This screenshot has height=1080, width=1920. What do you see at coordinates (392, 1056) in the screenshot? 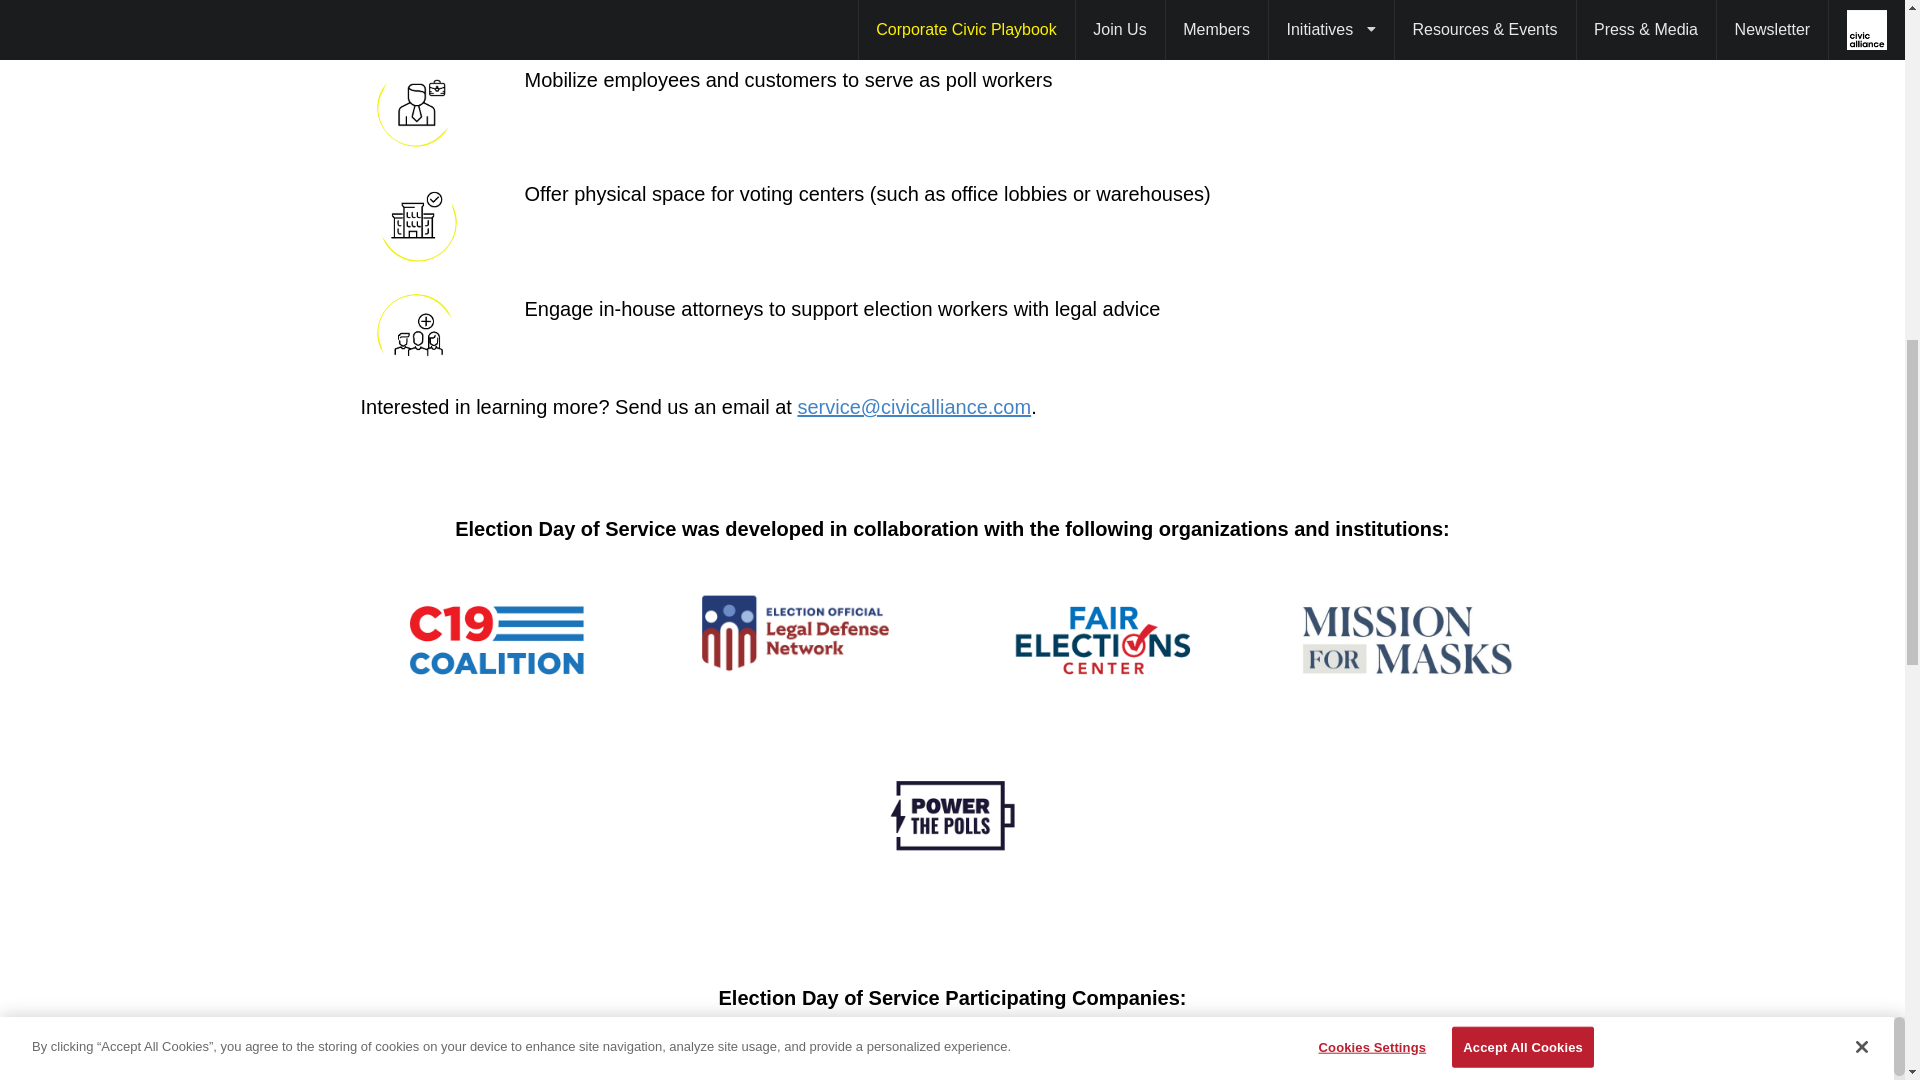
I see `AEO ` at bounding box center [392, 1056].